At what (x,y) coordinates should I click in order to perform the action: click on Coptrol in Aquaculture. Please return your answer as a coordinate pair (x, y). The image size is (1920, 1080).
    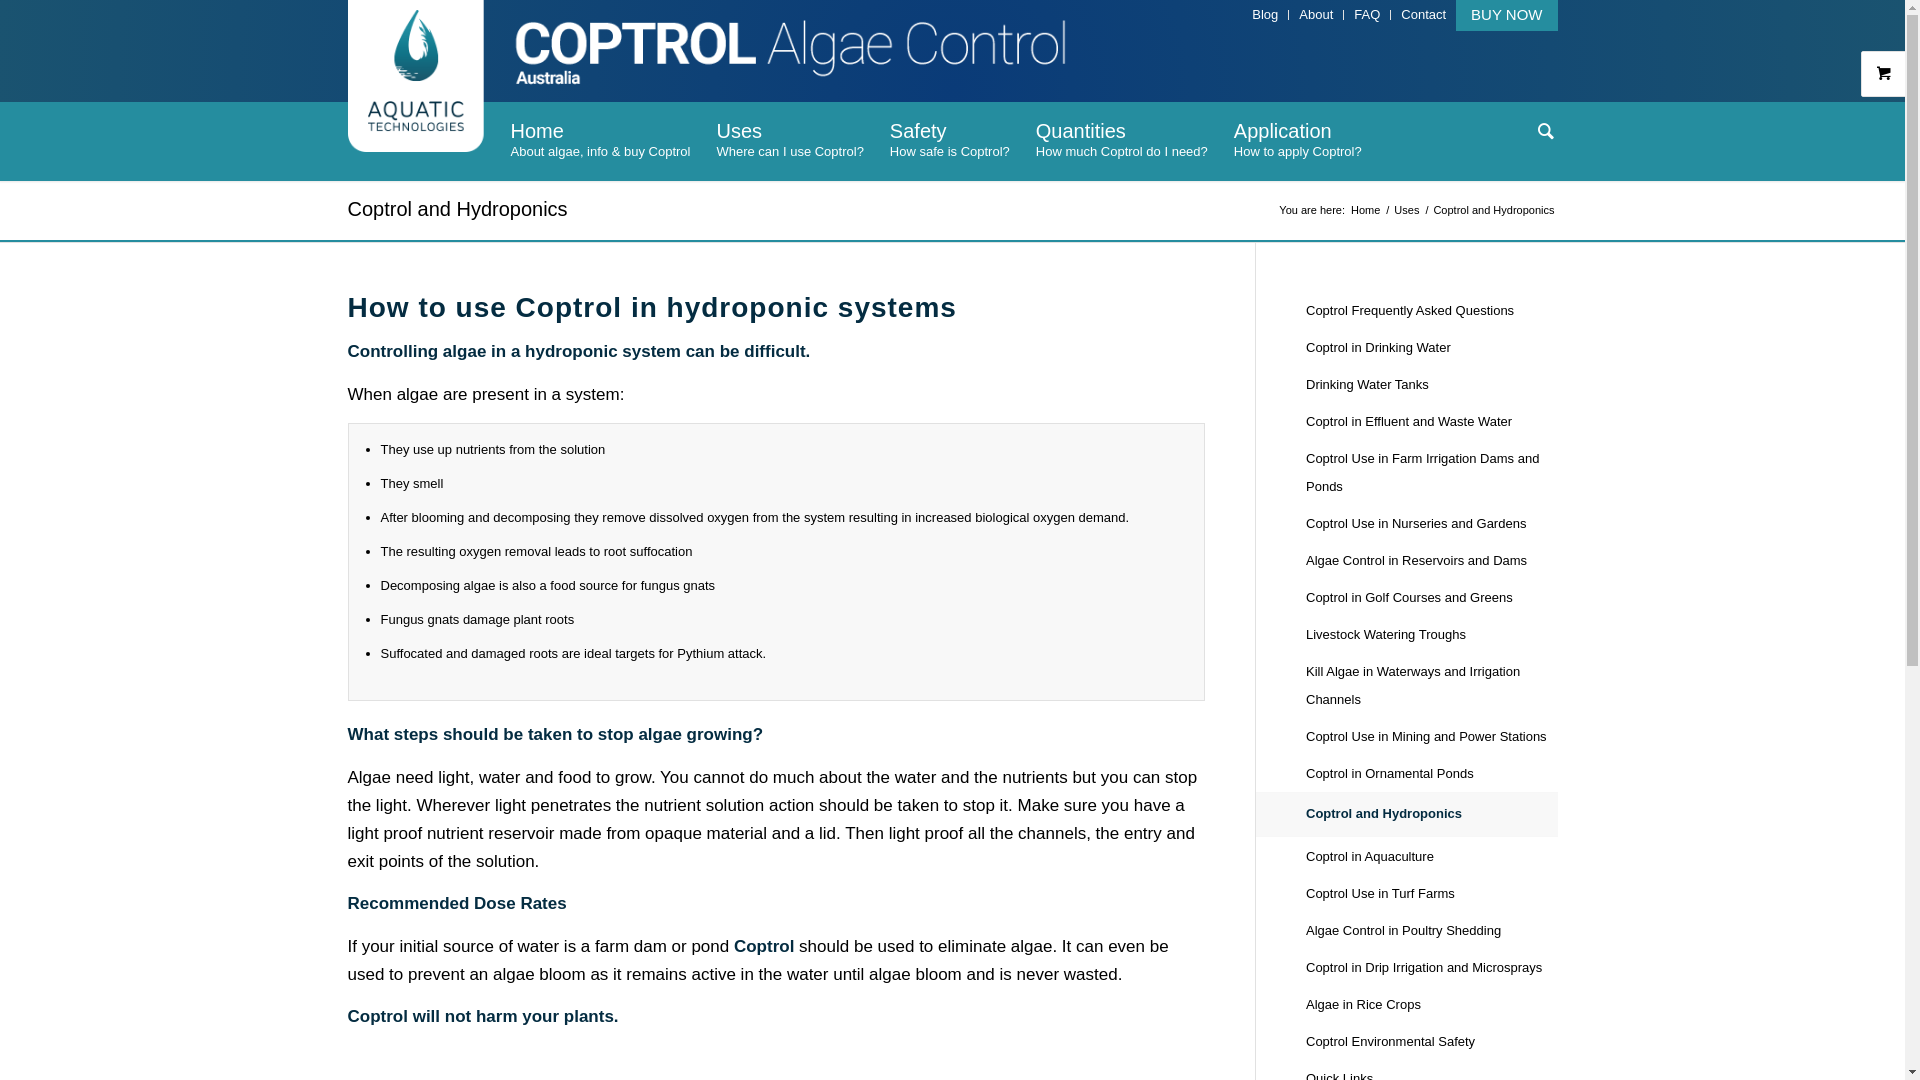
    Looking at the image, I should click on (1432, 856).